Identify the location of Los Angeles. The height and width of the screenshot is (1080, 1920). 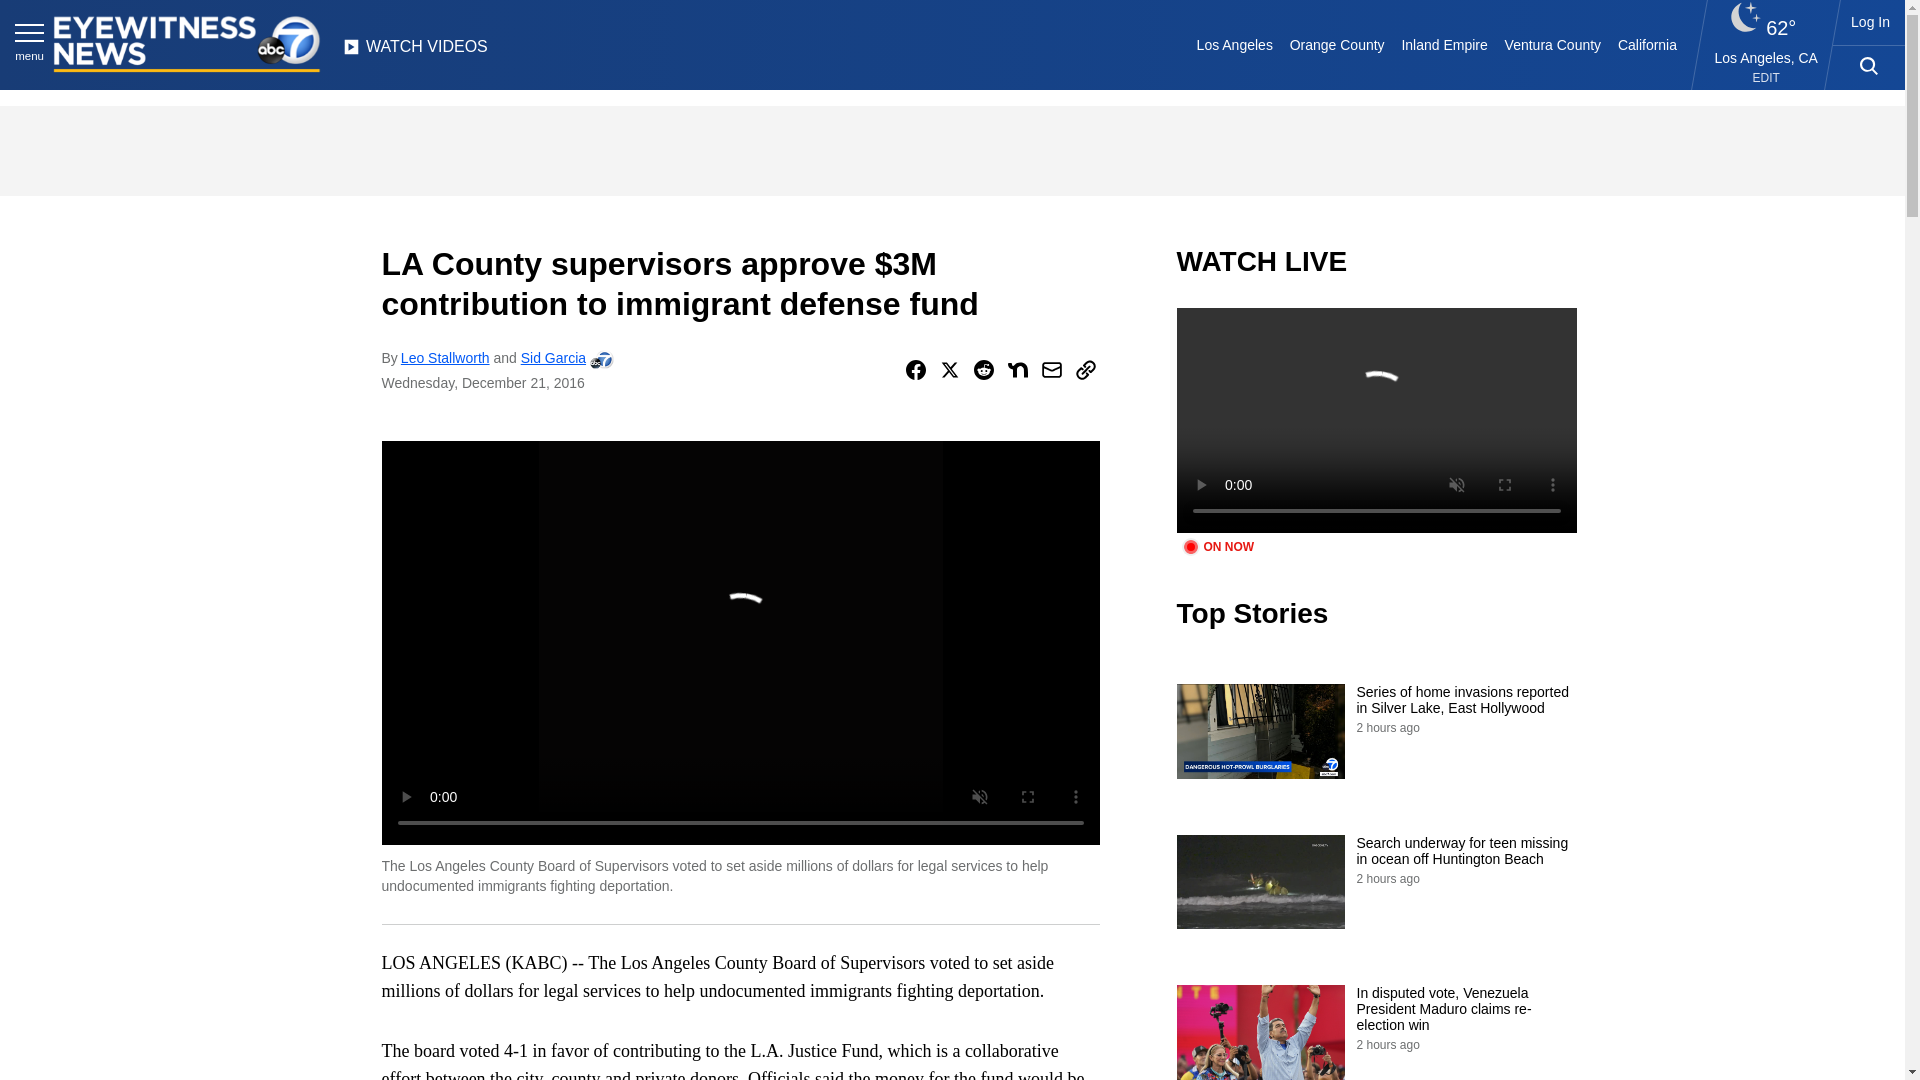
(1234, 44).